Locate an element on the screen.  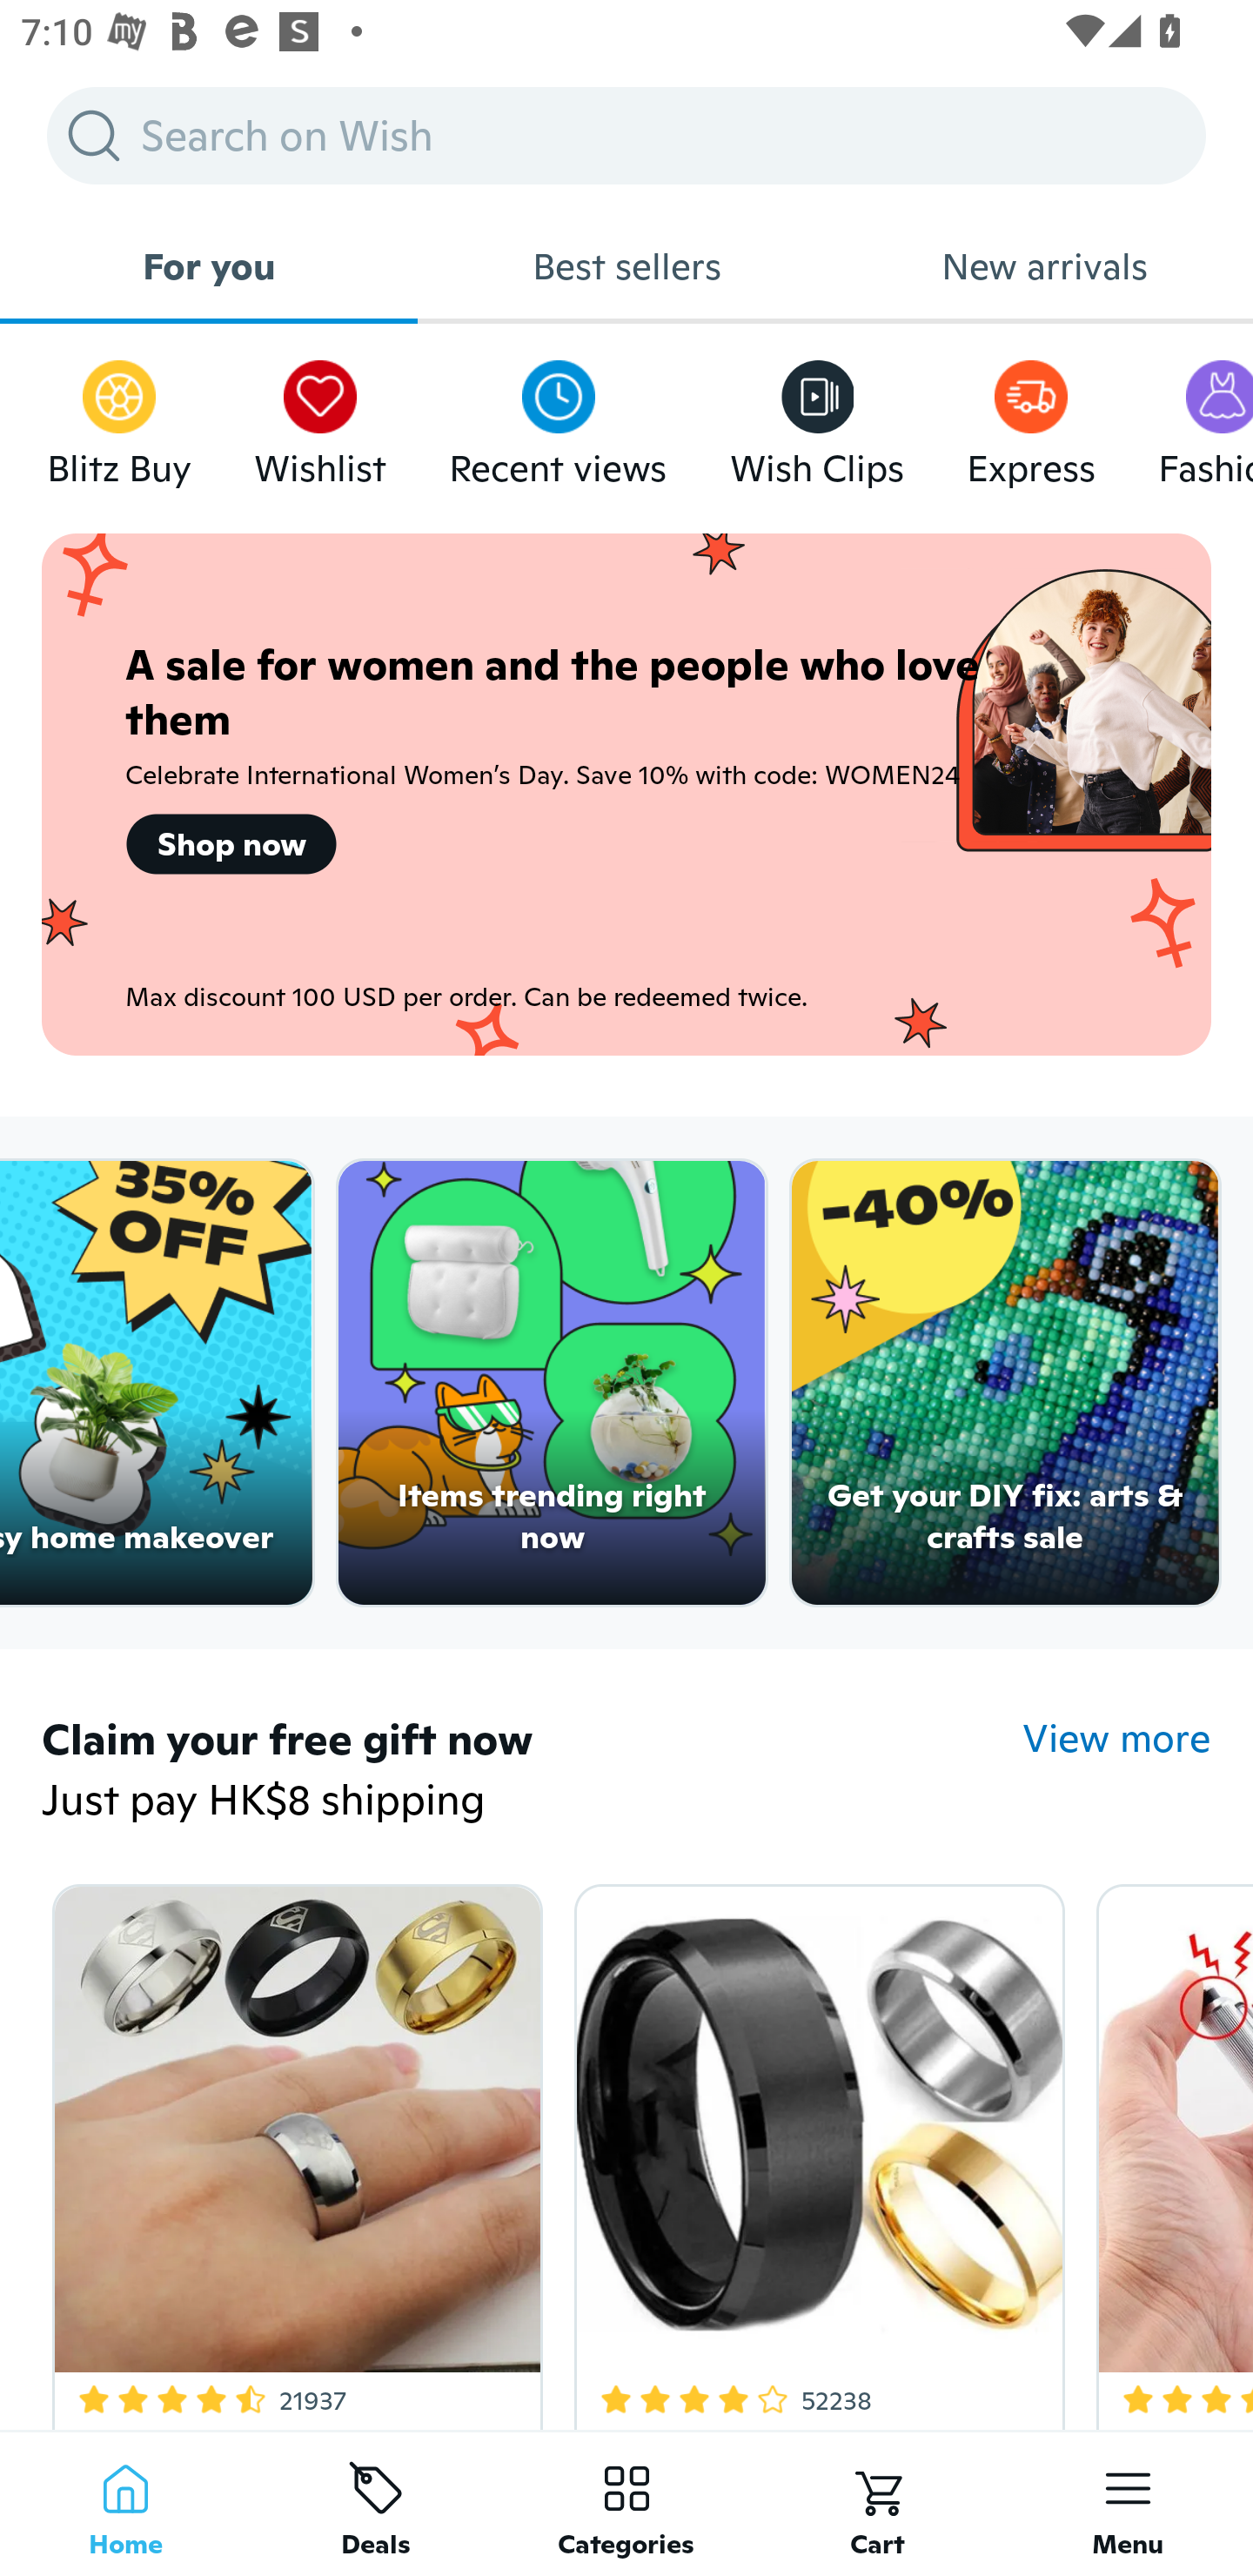
Fashion is located at coordinates (1205, 416).